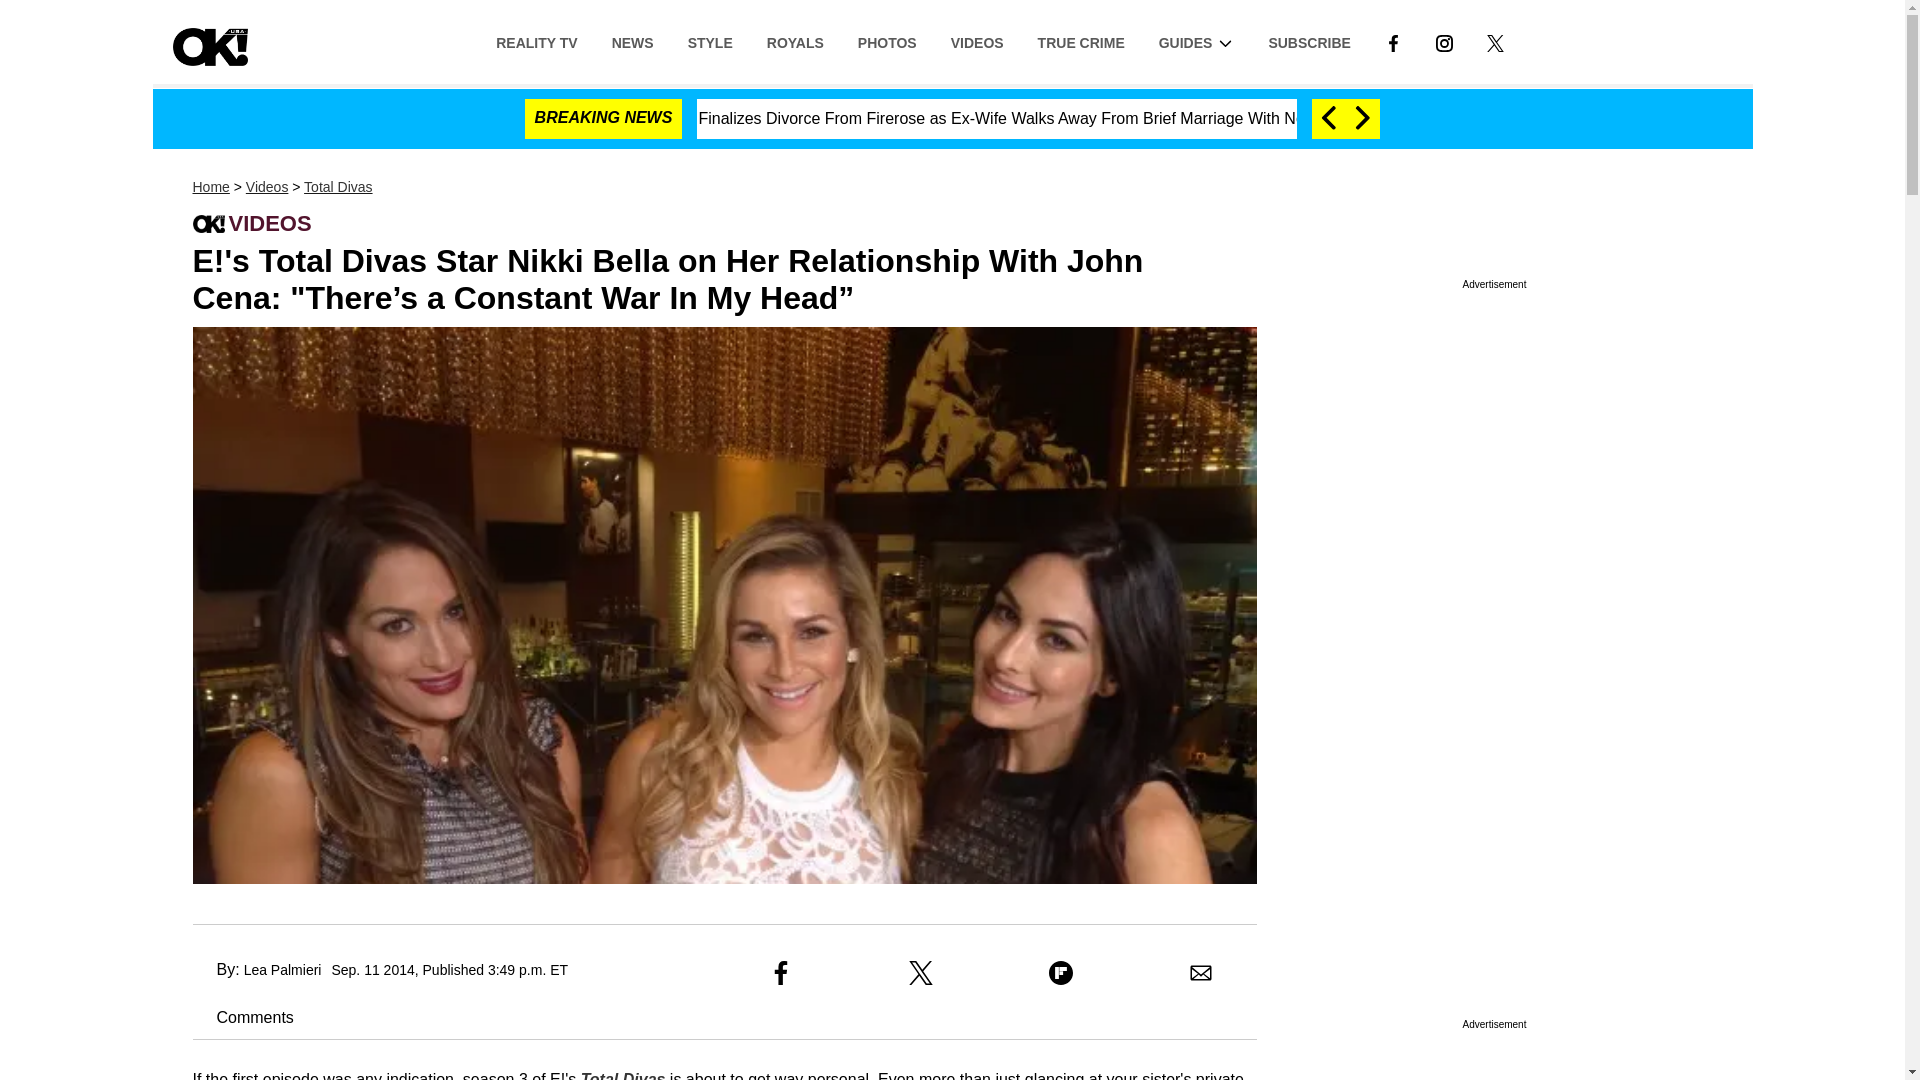 Image resolution: width=1920 pixels, height=1080 pixels. I want to click on LINK TO INSTAGRAM, so click(1444, 41).